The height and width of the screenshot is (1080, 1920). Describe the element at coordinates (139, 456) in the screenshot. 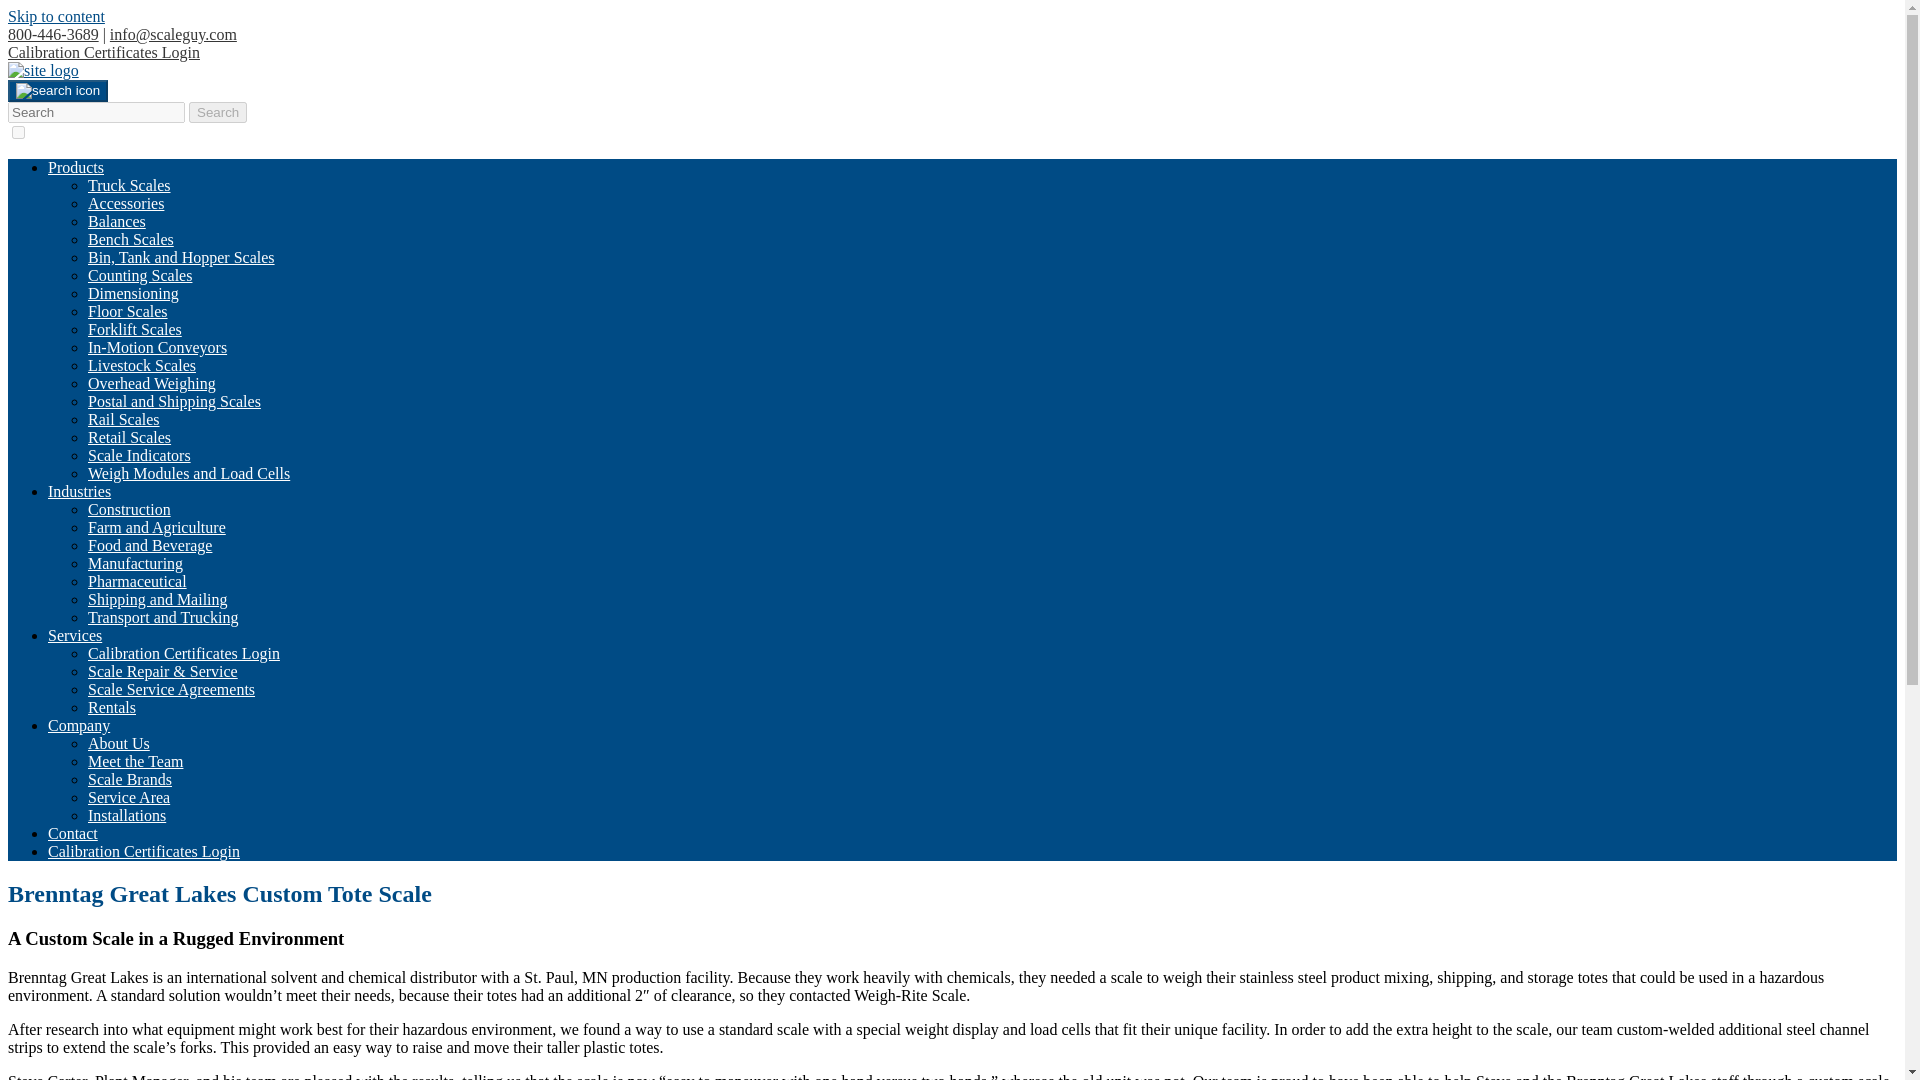

I see `Scale Indicators` at that location.